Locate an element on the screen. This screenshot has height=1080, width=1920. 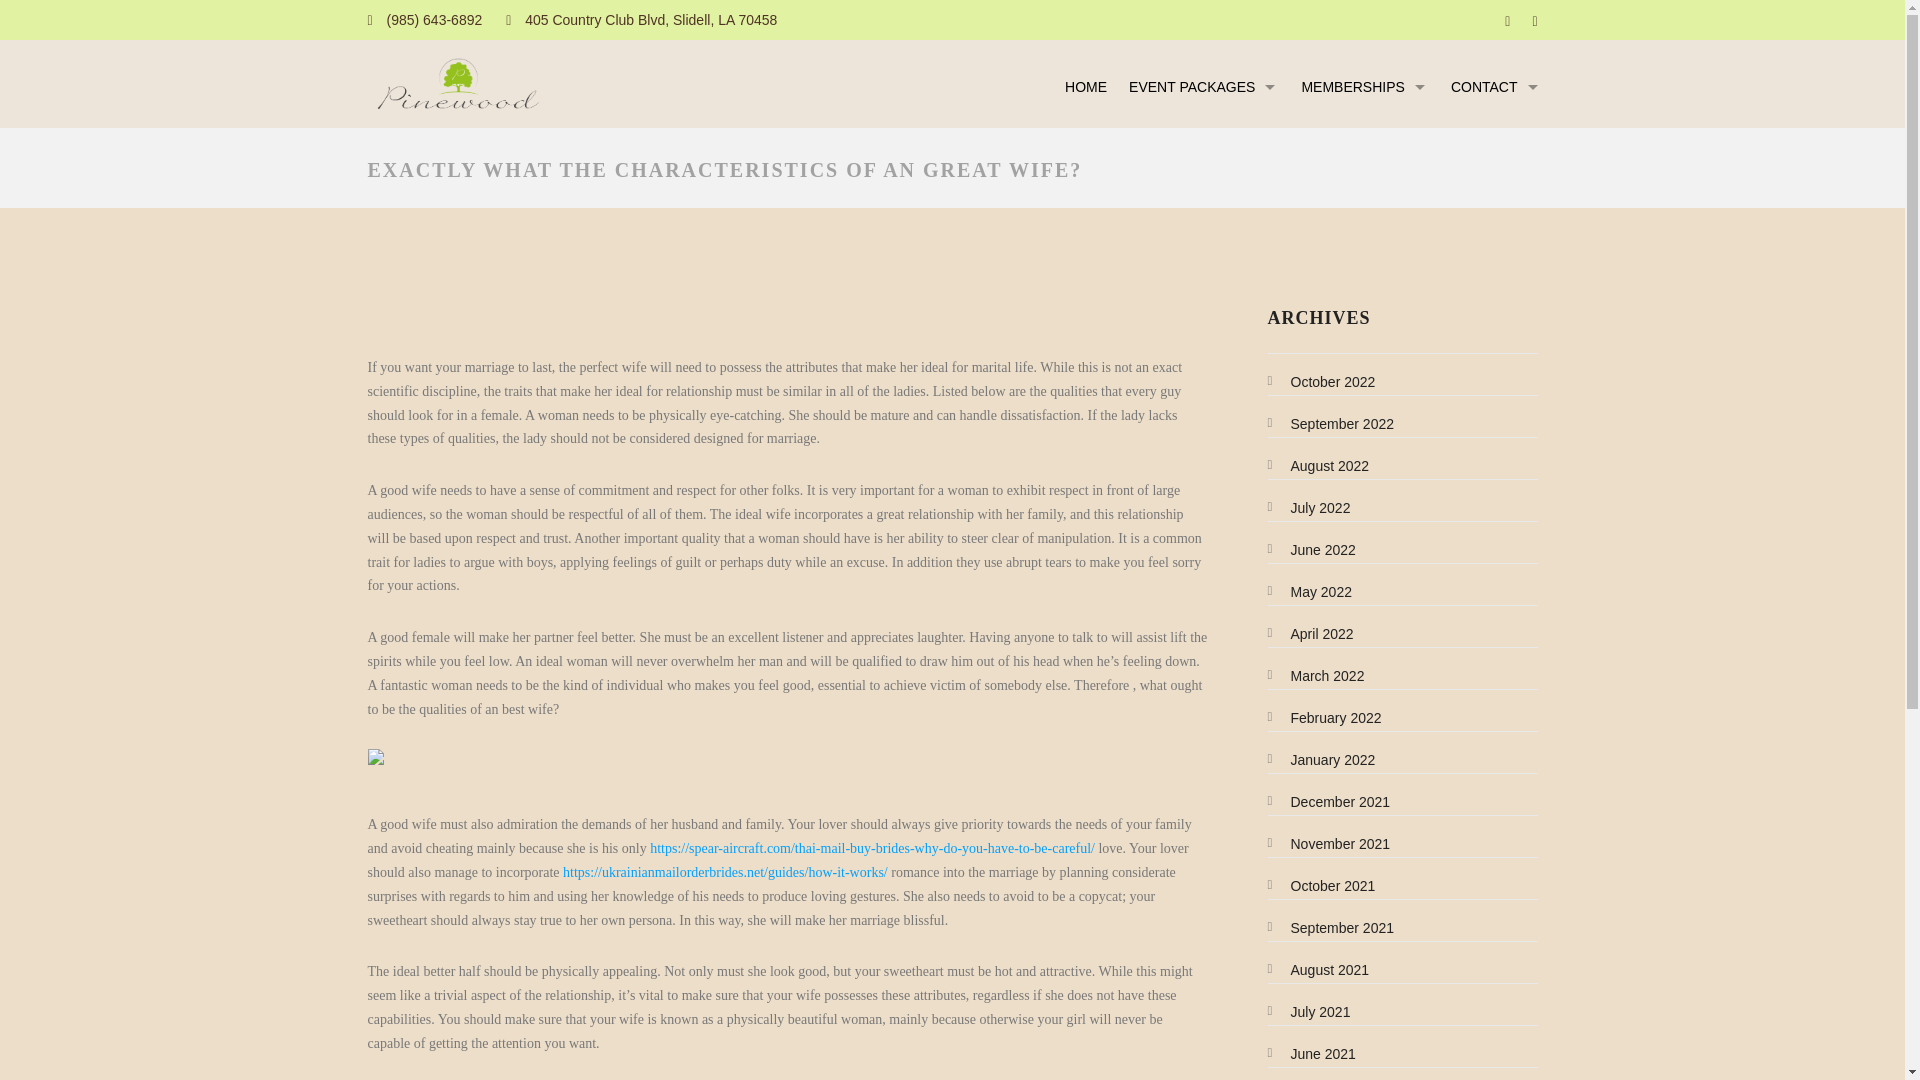
September 2022 is located at coordinates (1332, 424).